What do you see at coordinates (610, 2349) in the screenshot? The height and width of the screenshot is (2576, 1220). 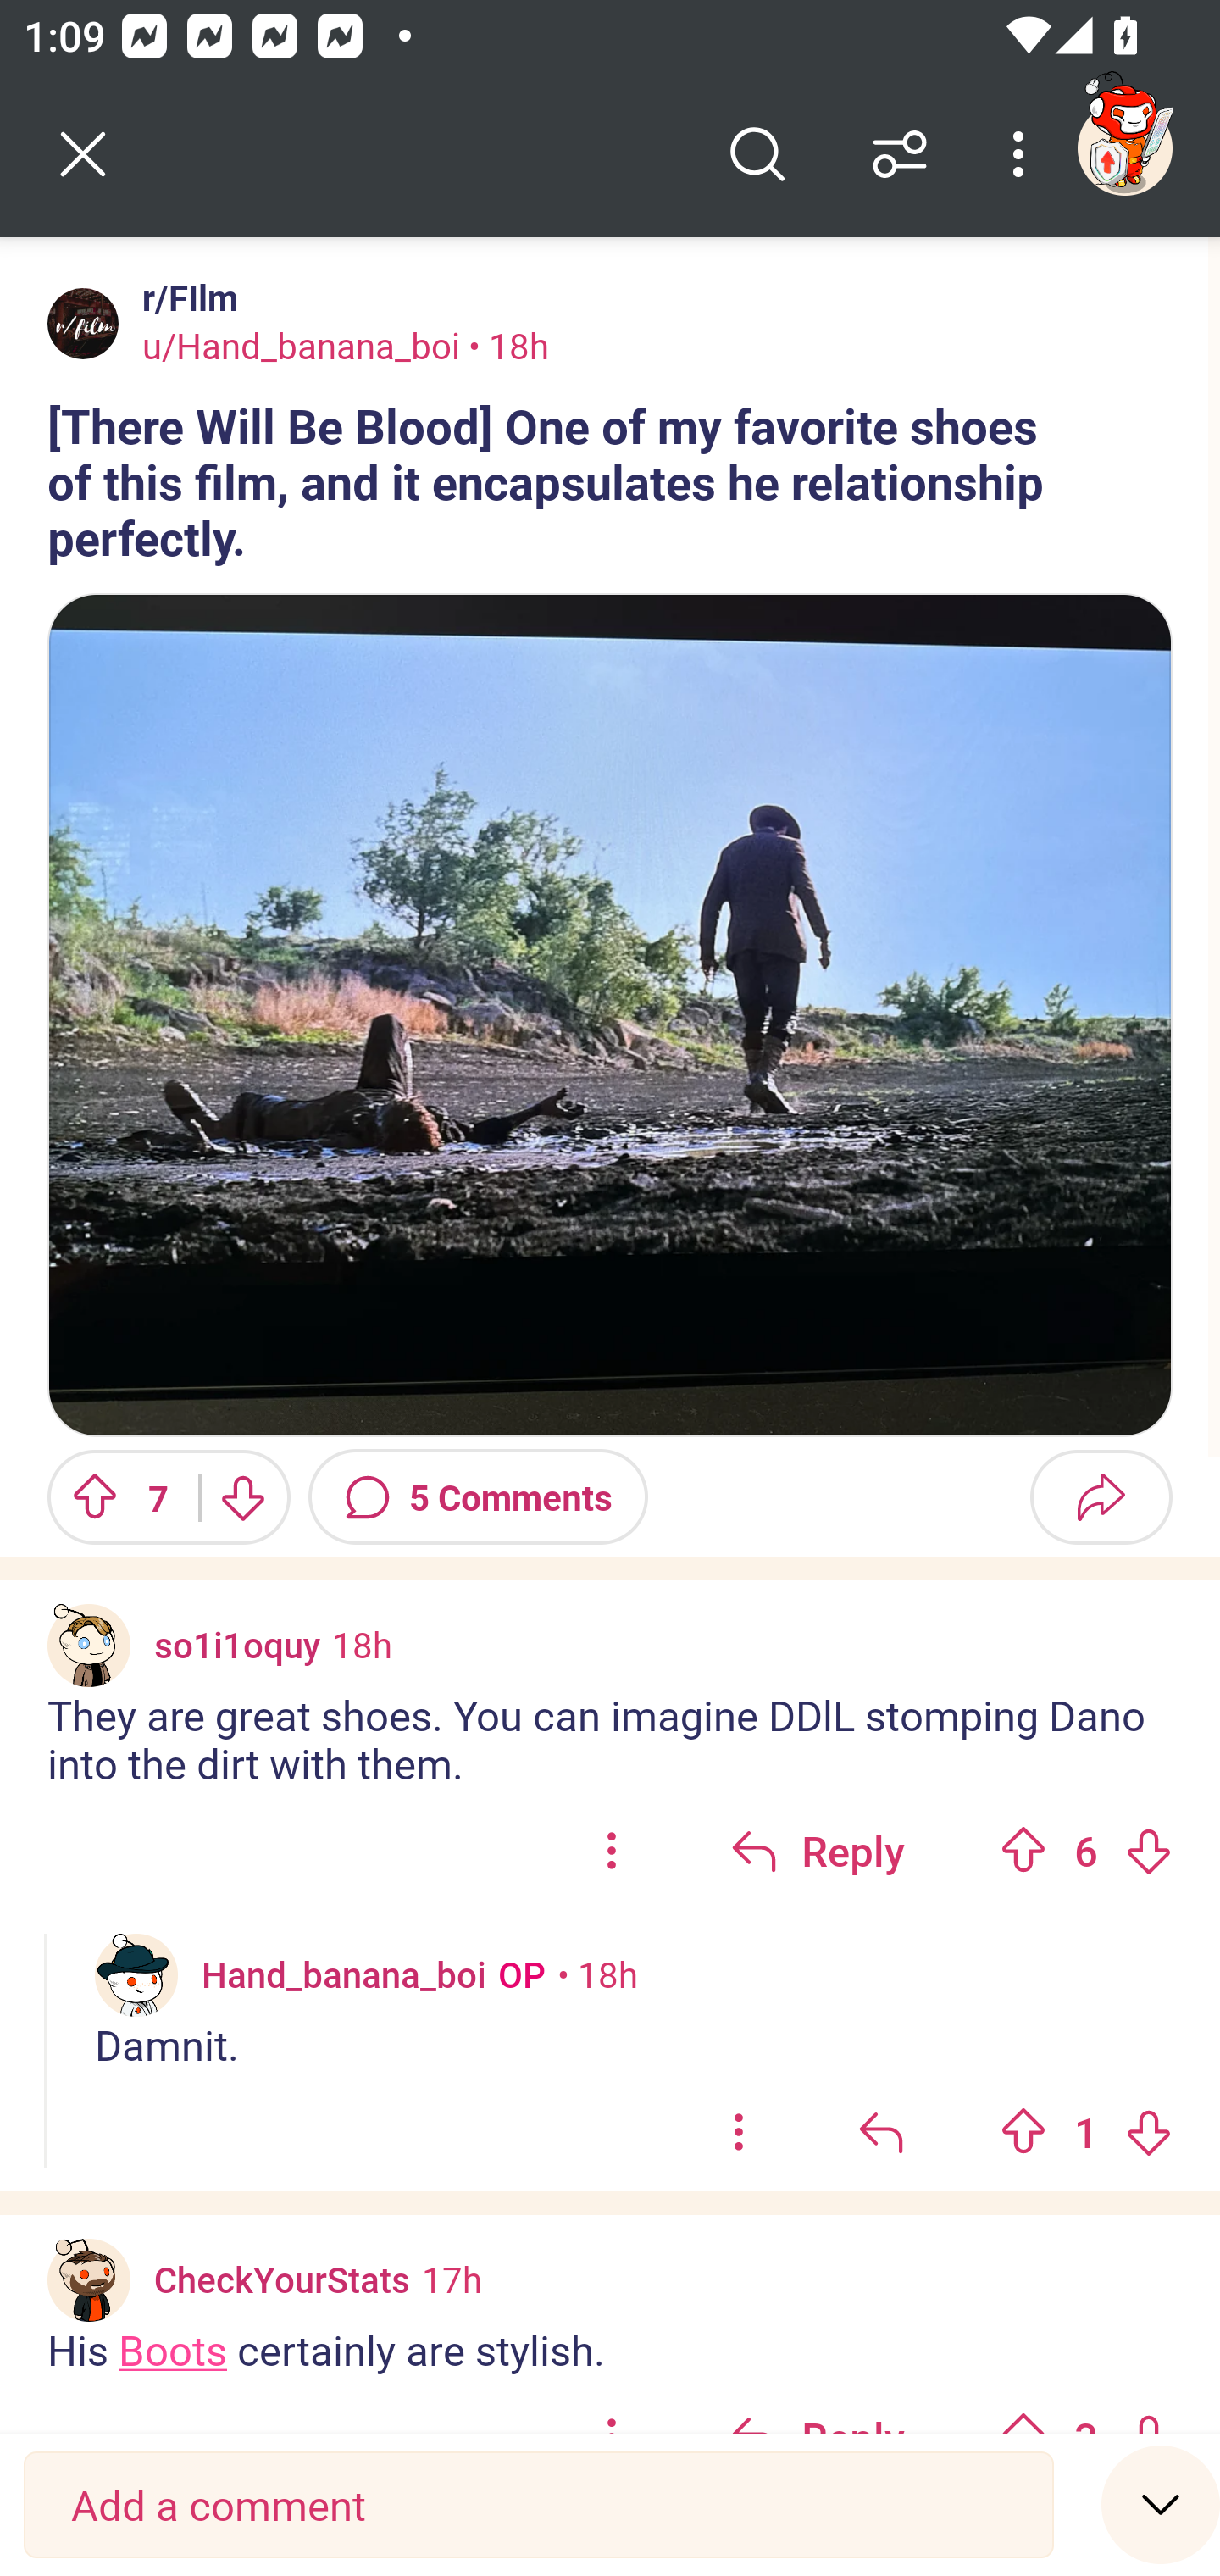 I see `His Boots certainly are stylish.` at bounding box center [610, 2349].